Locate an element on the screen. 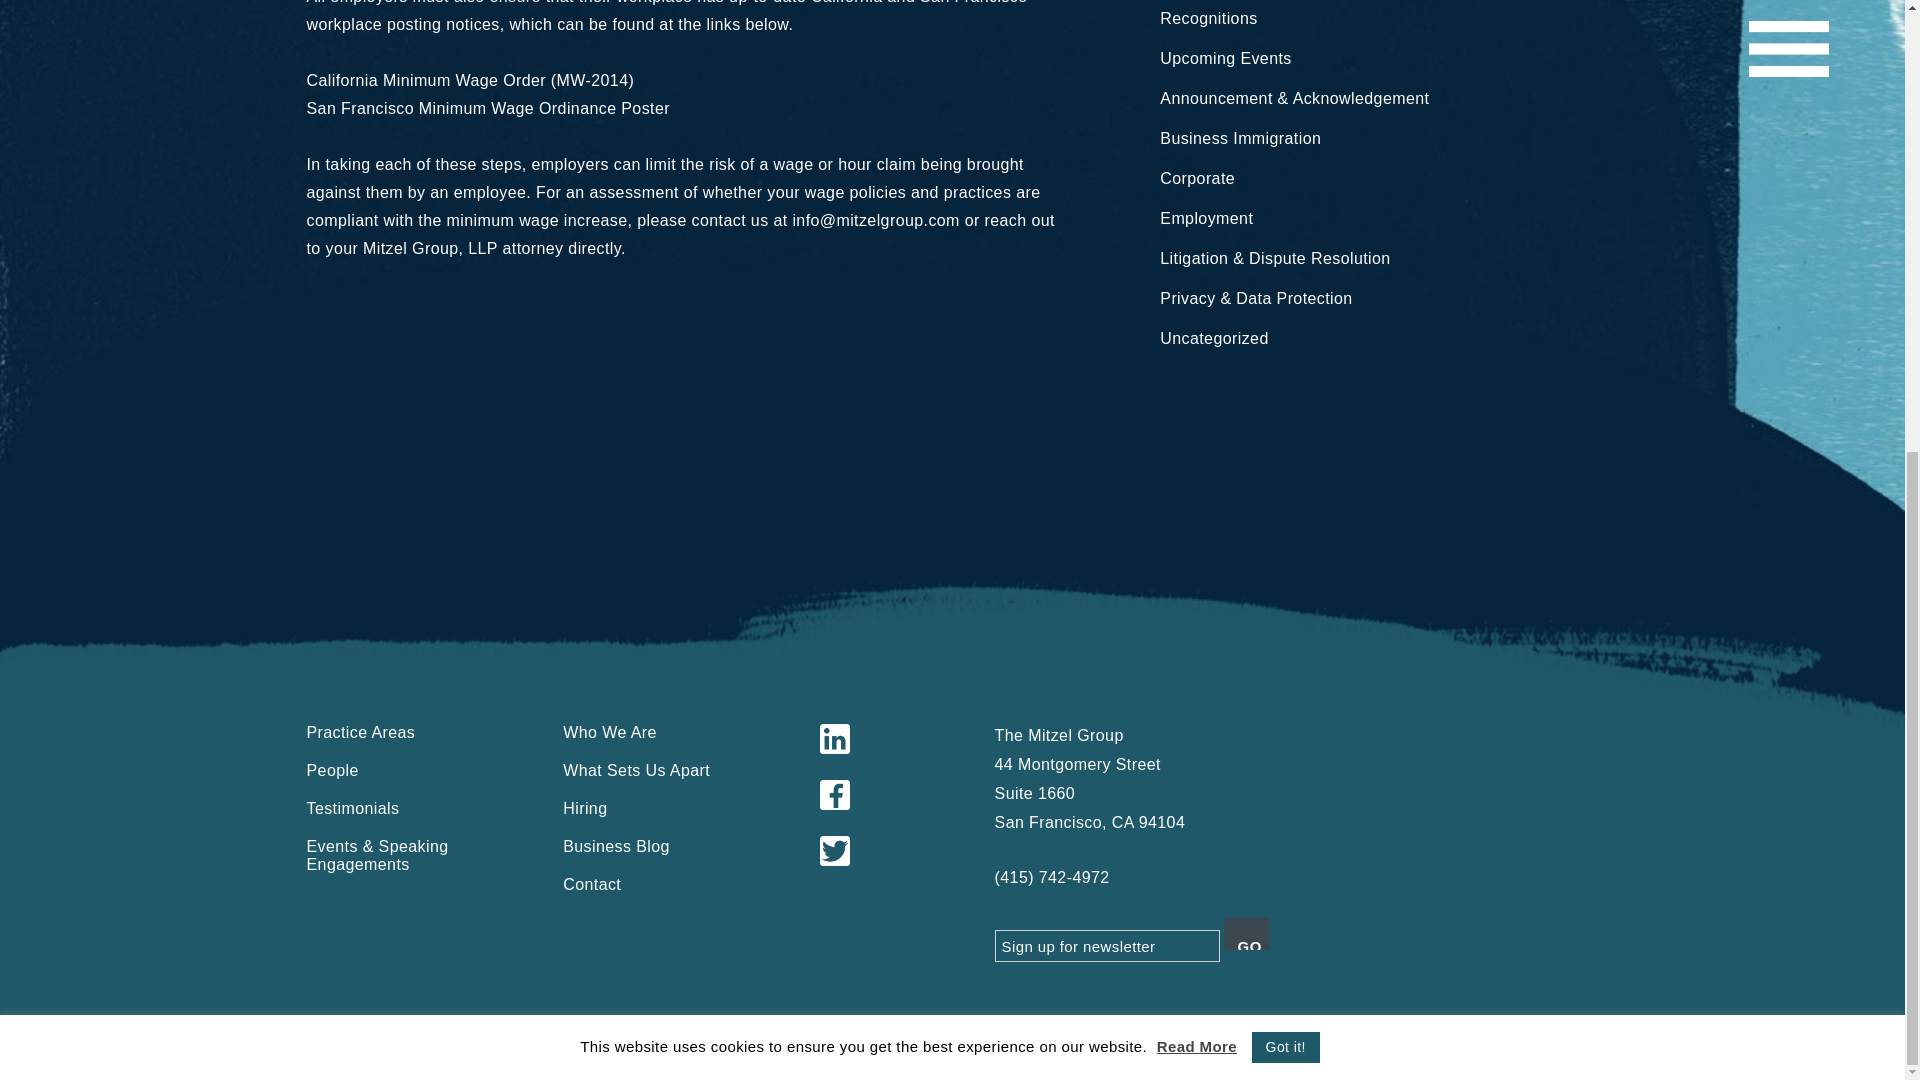 The height and width of the screenshot is (1080, 1920). Employment is located at coordinates (1206, 218).